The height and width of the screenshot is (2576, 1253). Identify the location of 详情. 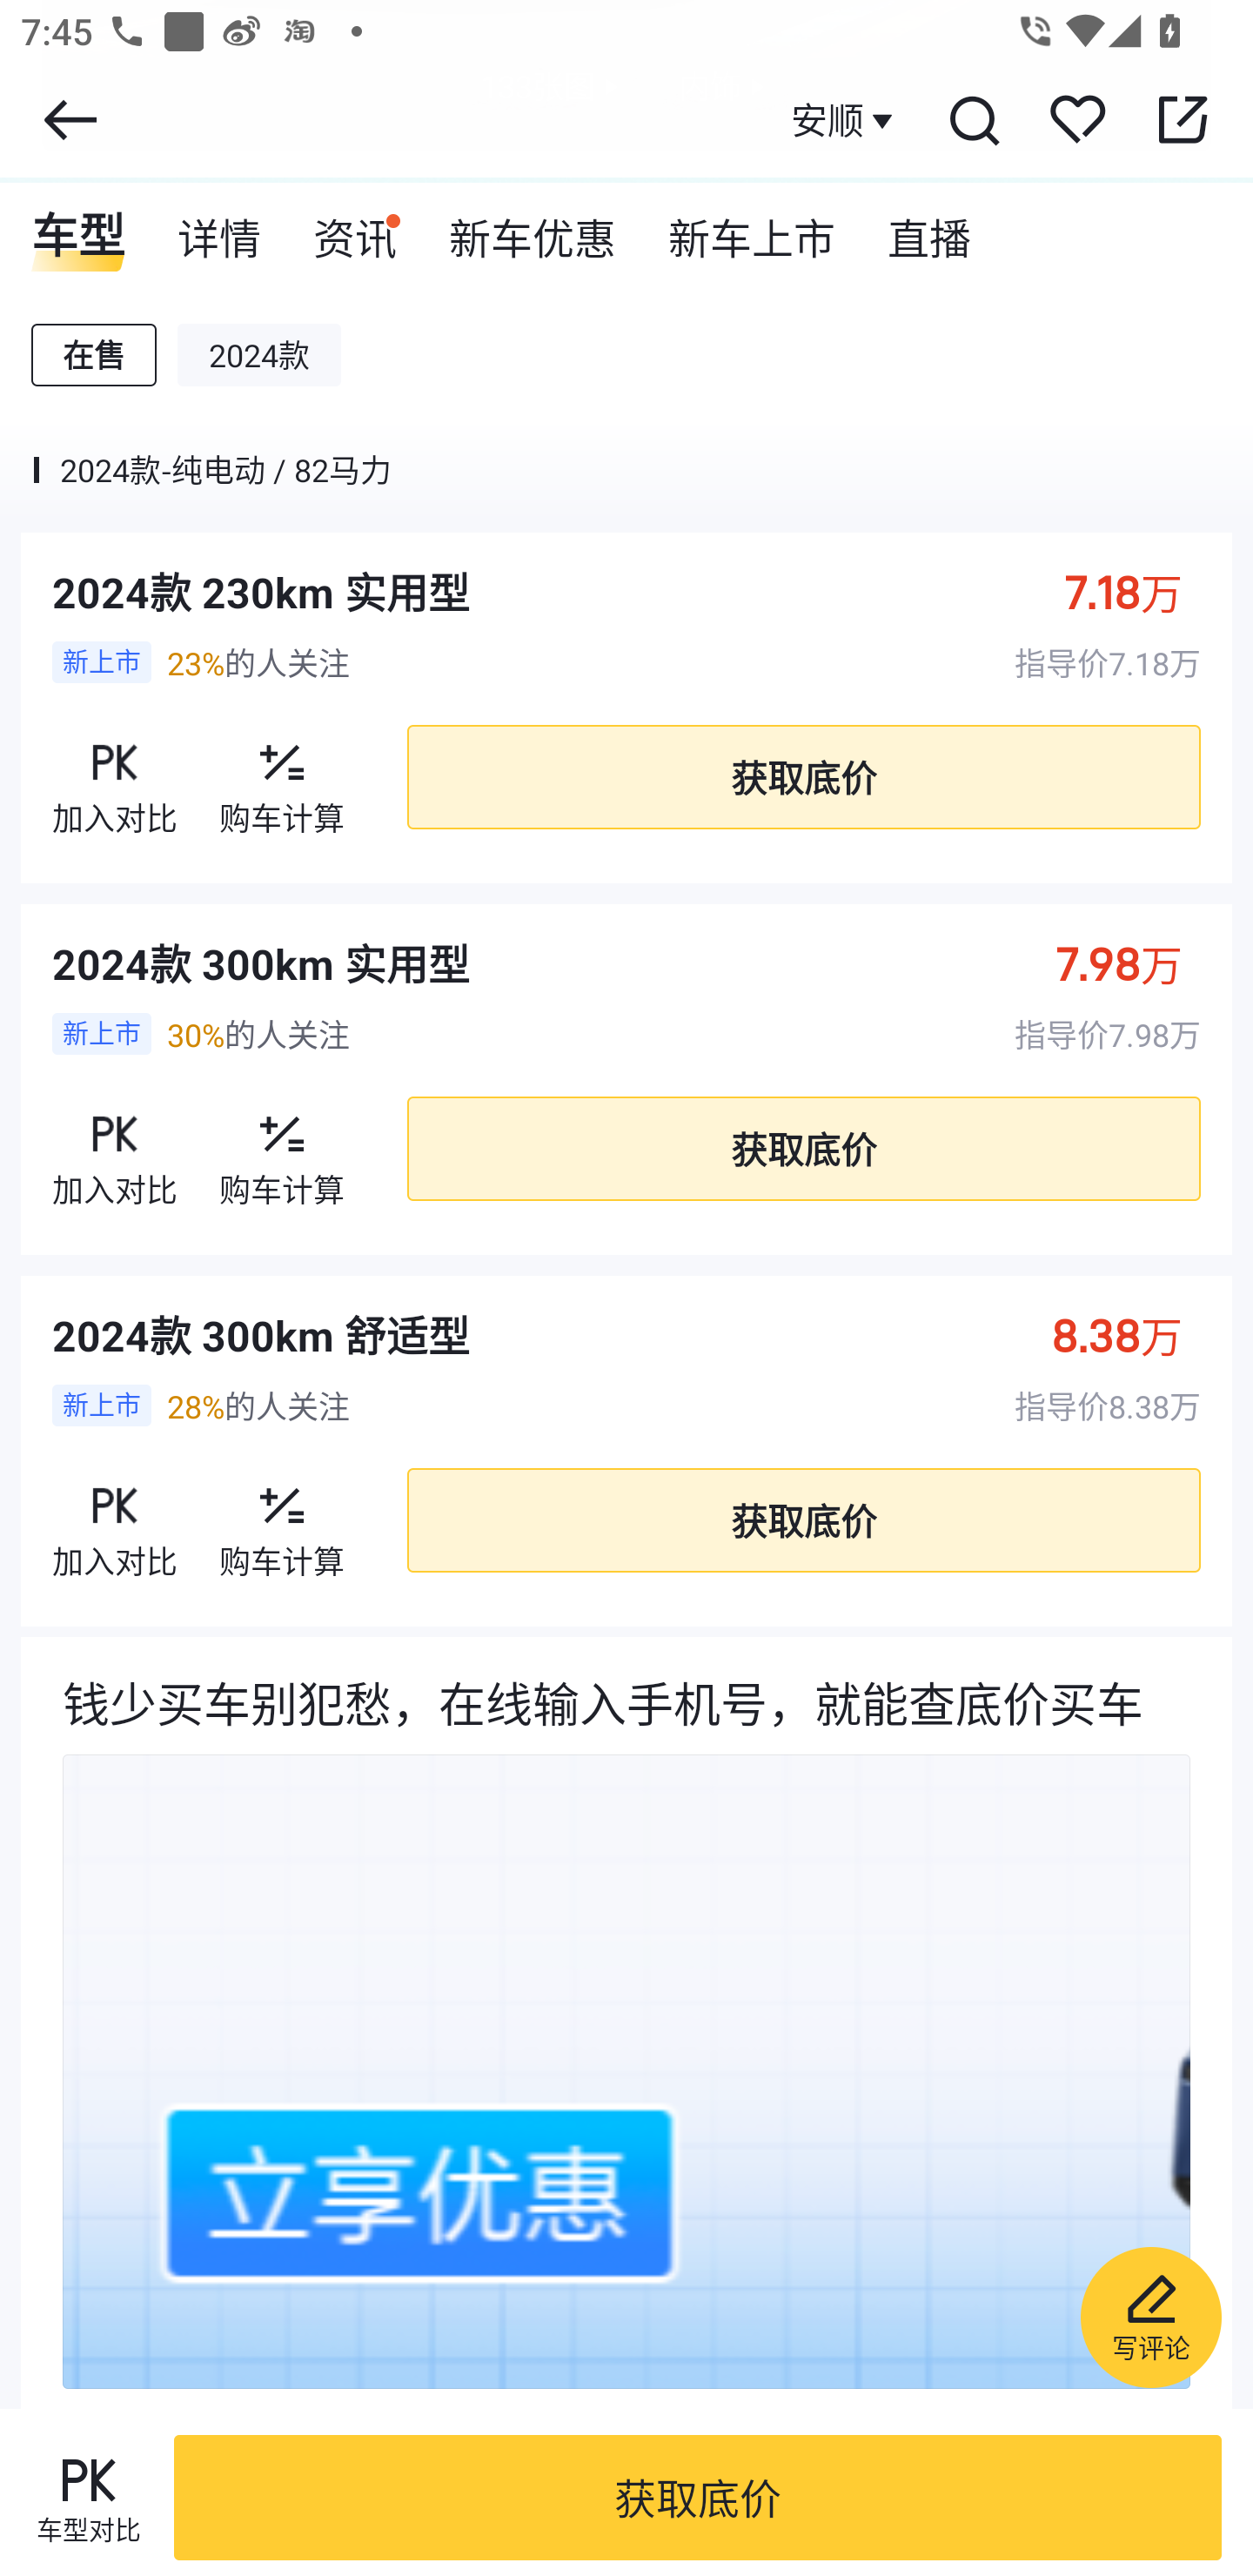
(219, 228).